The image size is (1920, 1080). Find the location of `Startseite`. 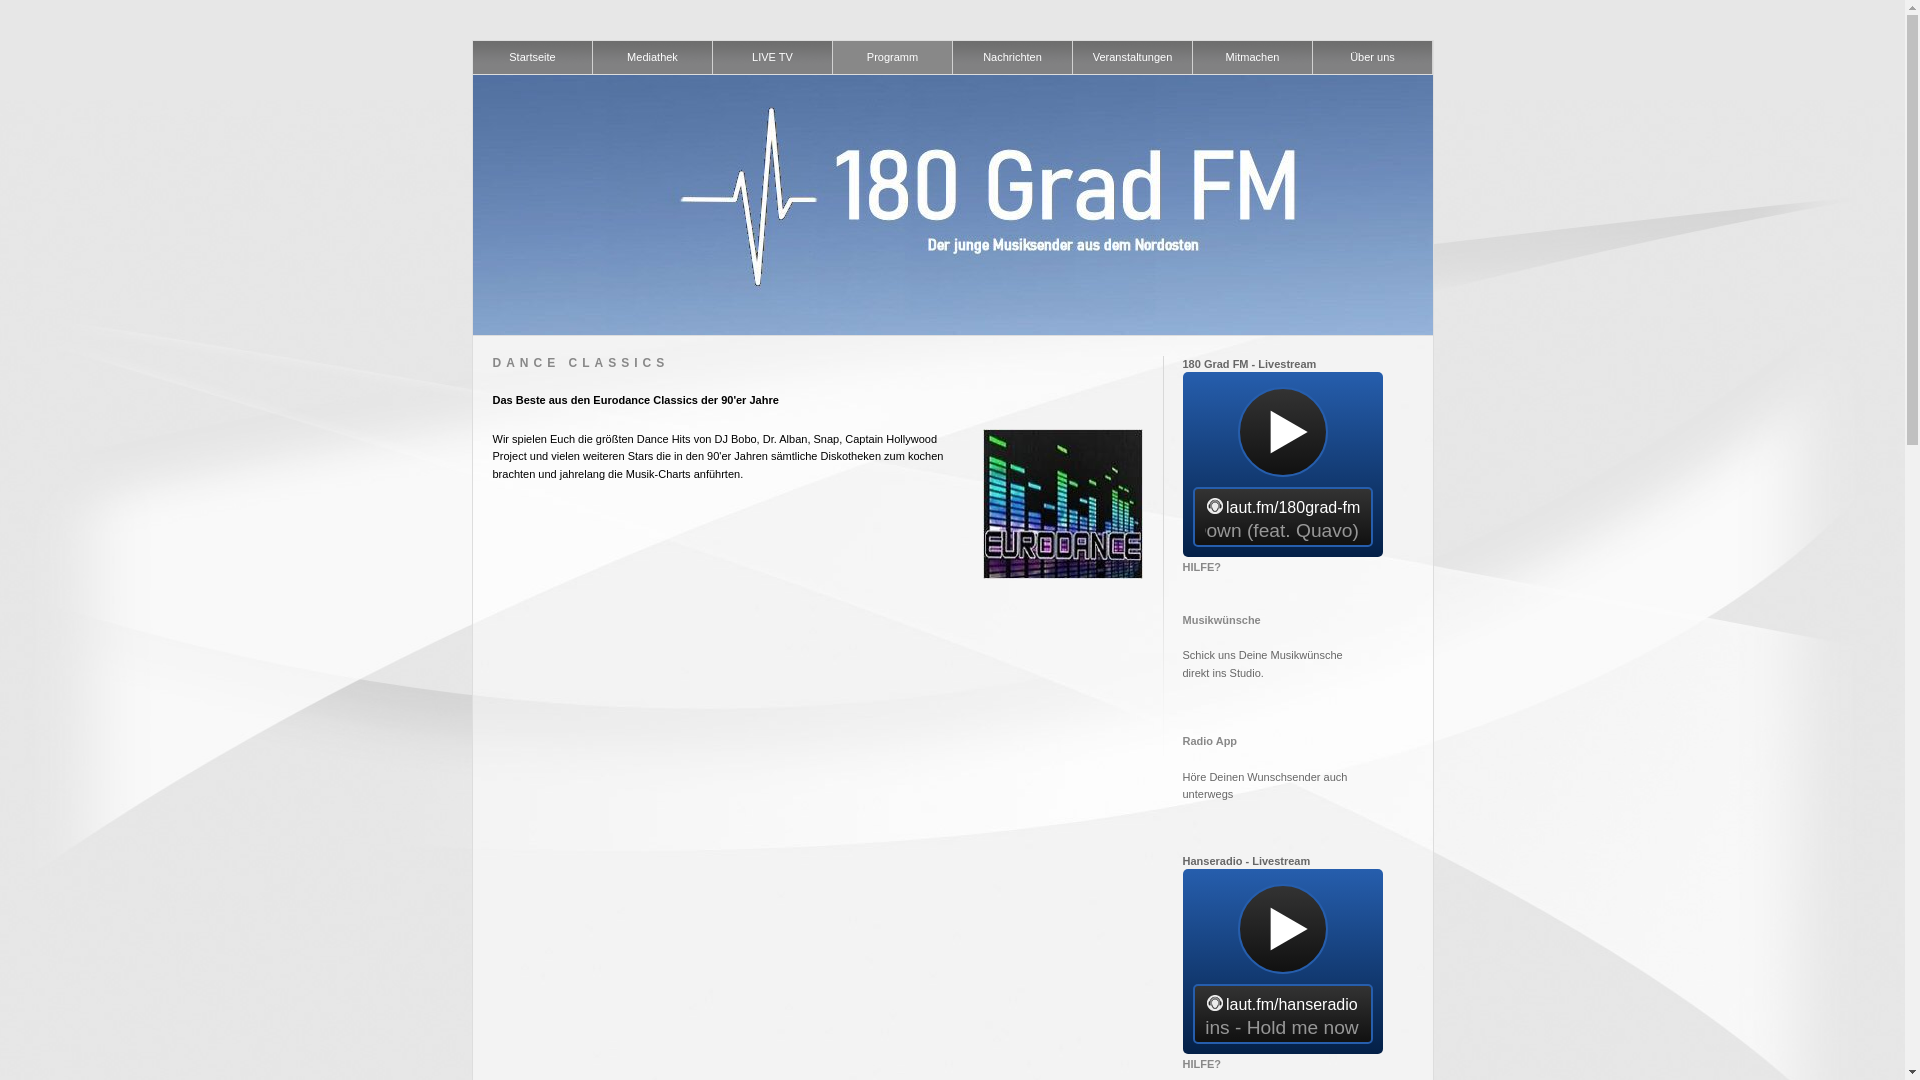

Startseite is located at coordinates (532, 58).